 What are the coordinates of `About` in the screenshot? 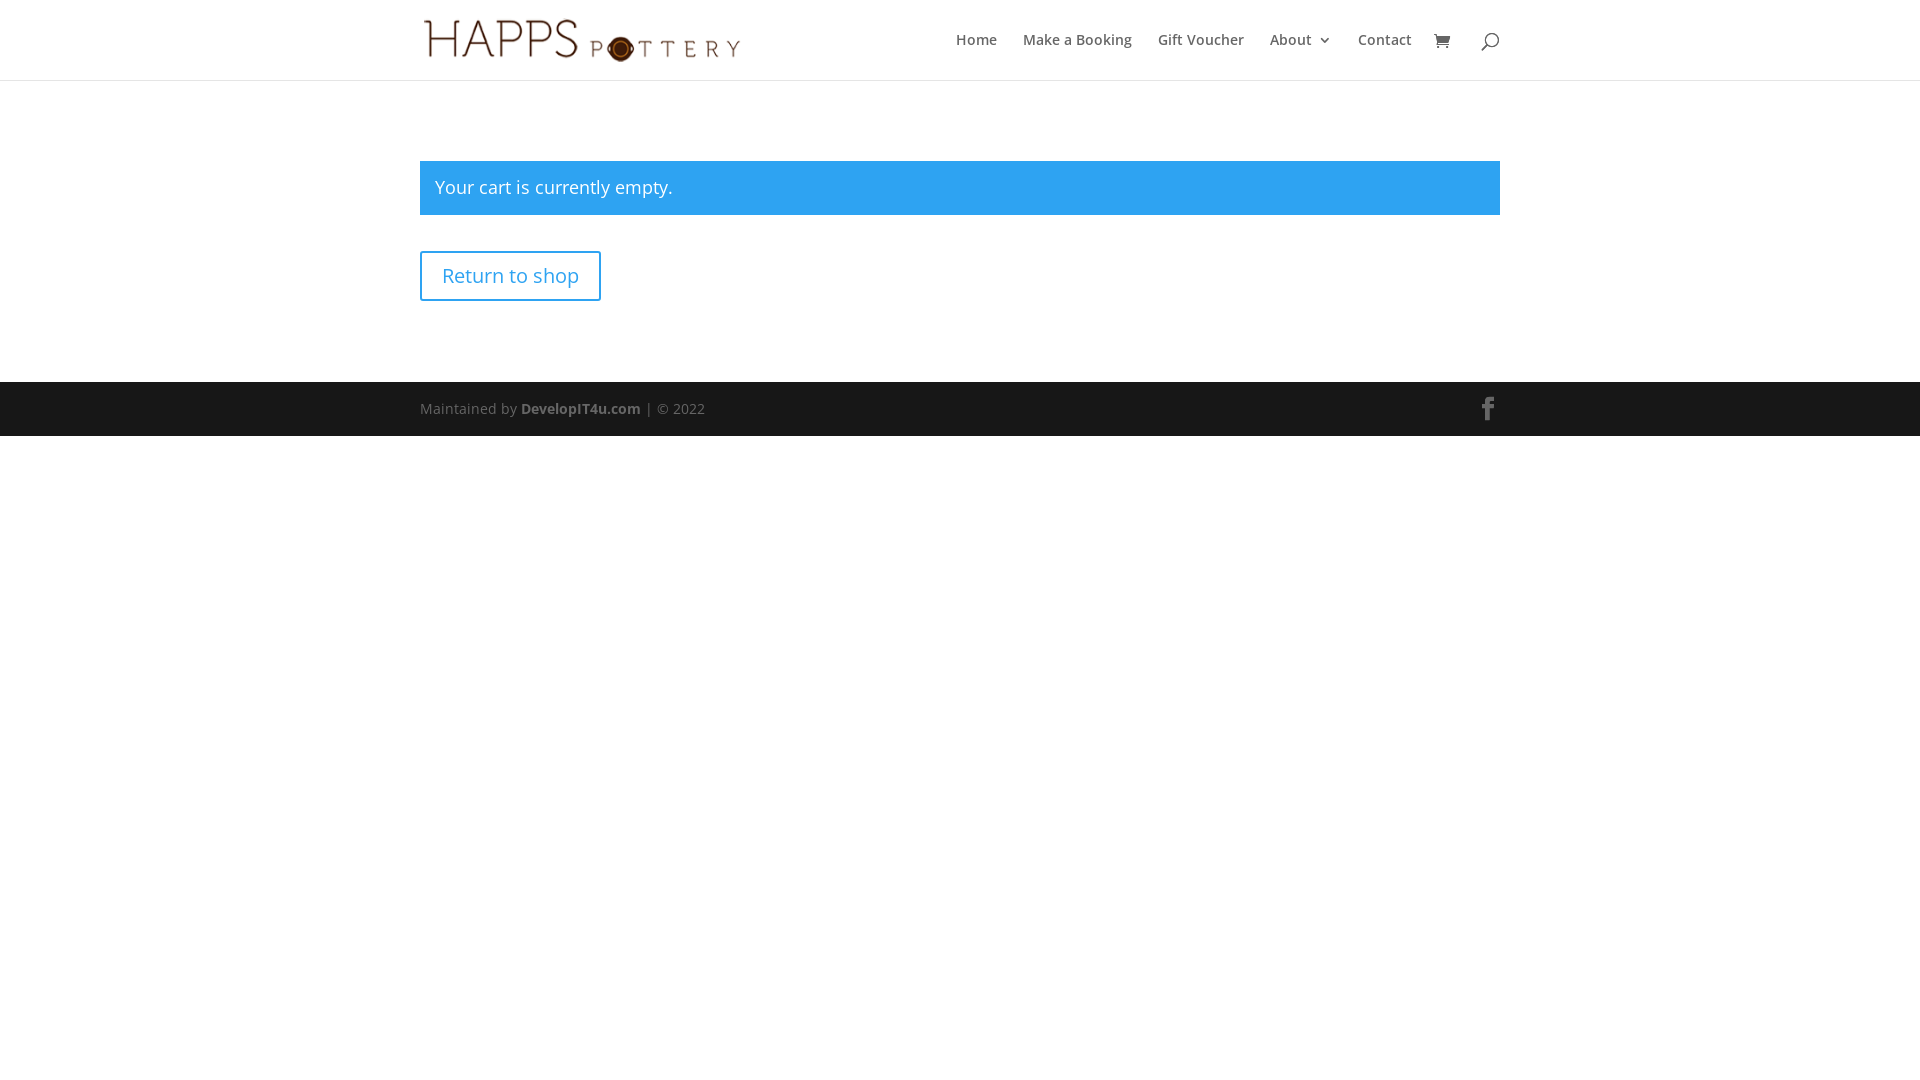 It's located at (1301, 56).